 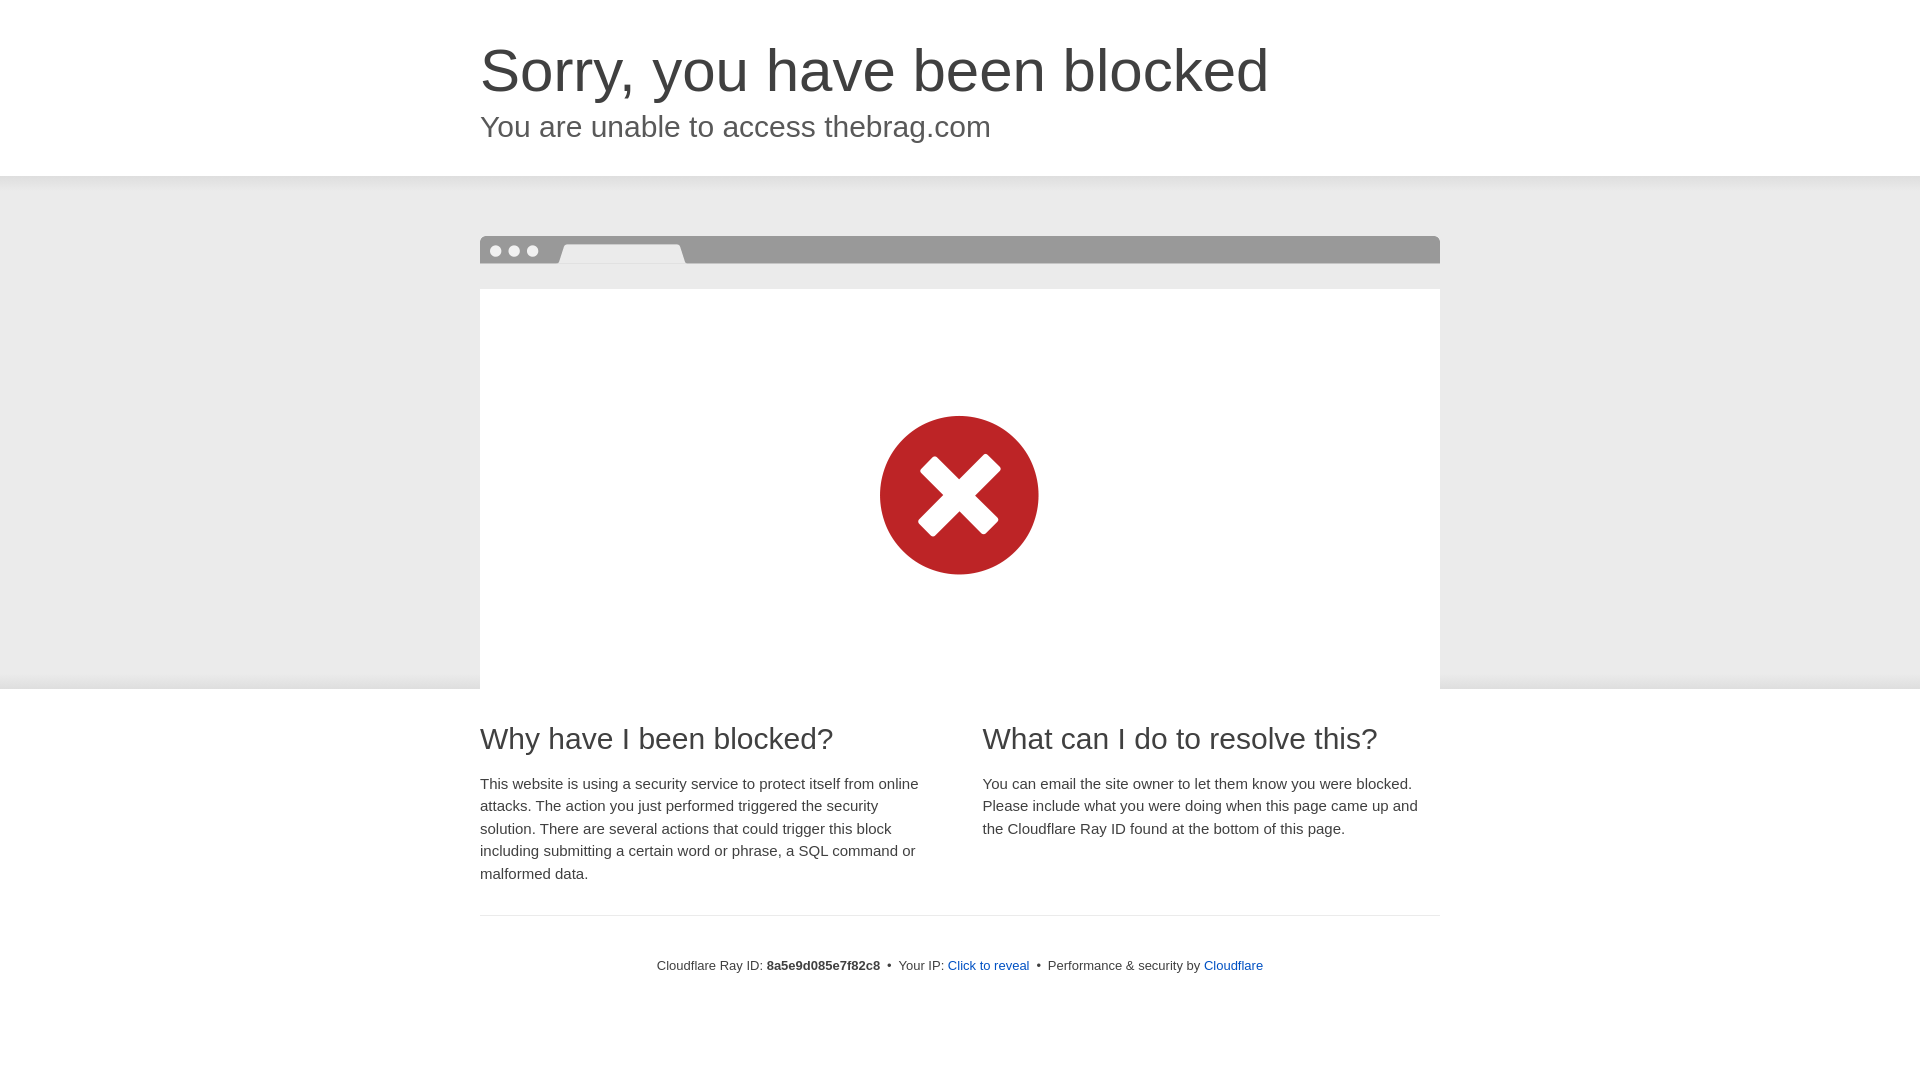 I want to click on Click to reveal, so click(x=988, y=966).